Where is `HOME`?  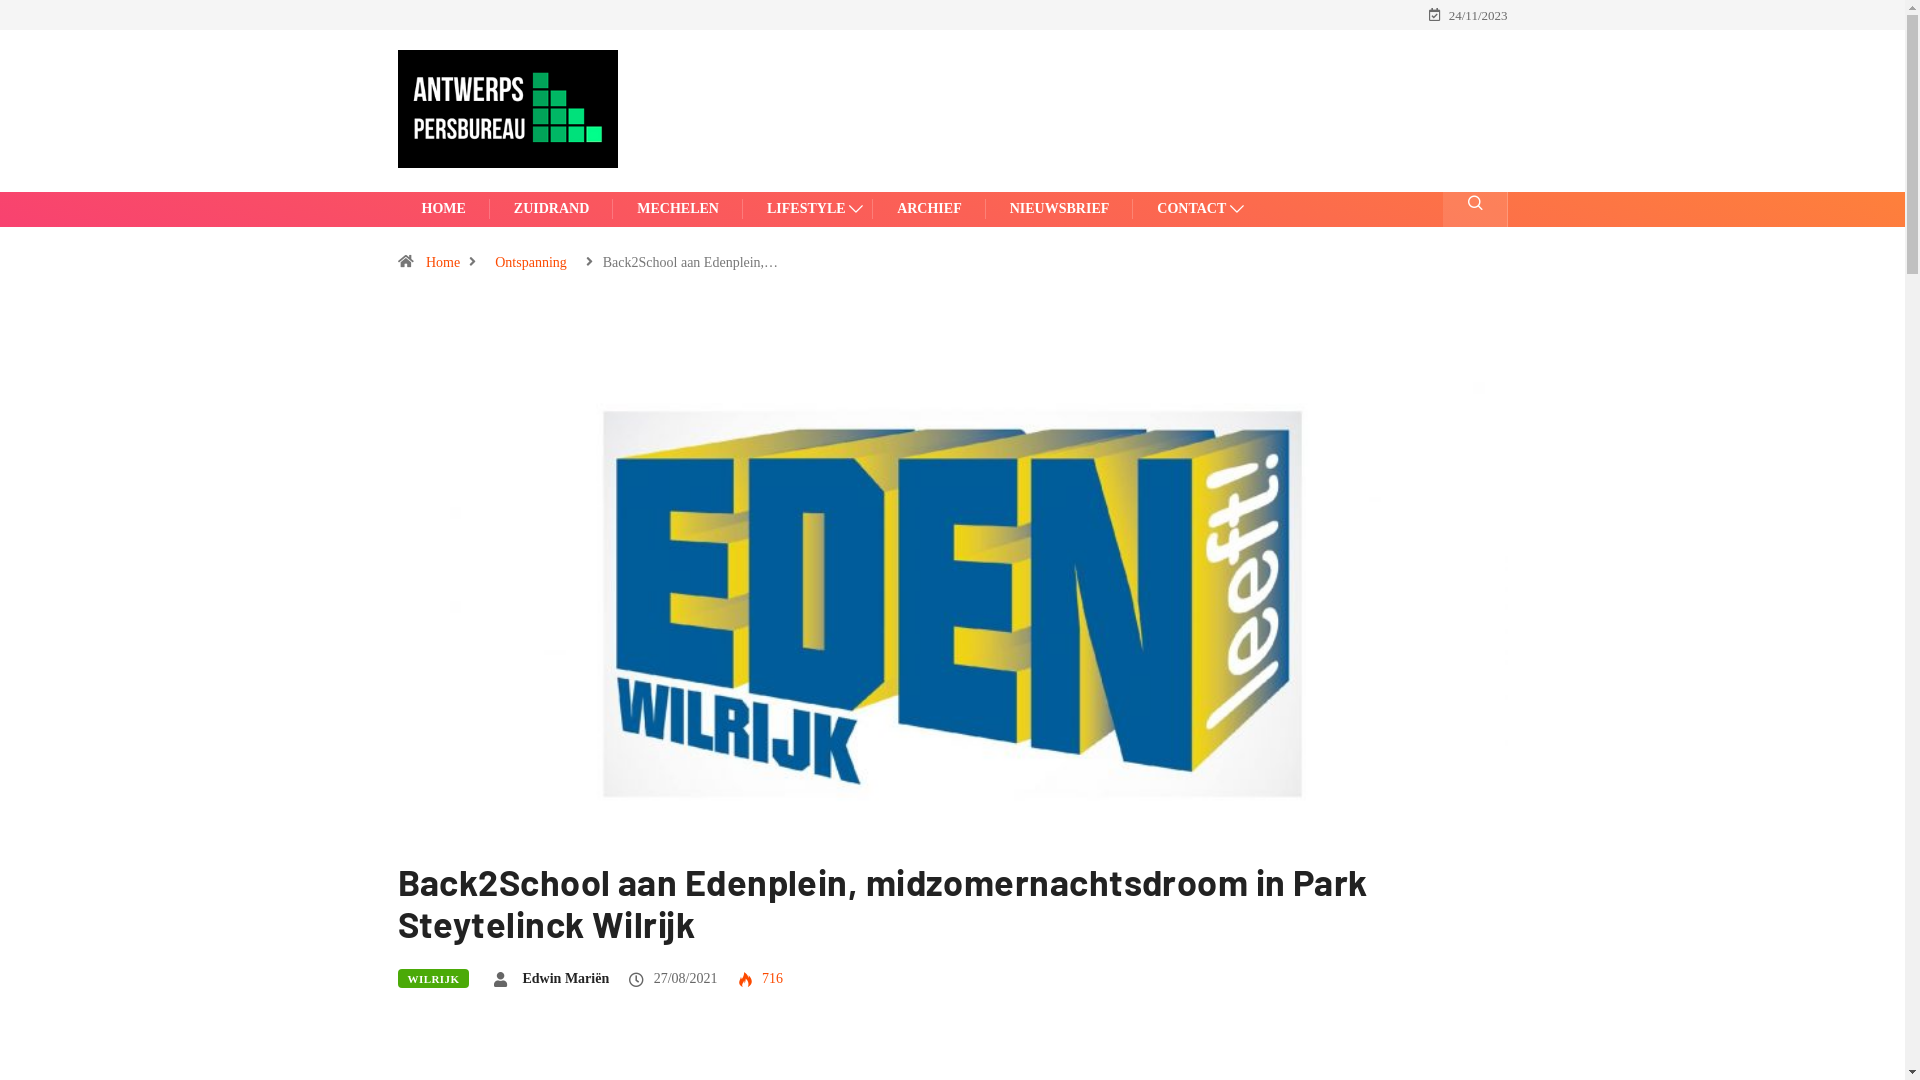 HOME is located at coordinates (444, 209).